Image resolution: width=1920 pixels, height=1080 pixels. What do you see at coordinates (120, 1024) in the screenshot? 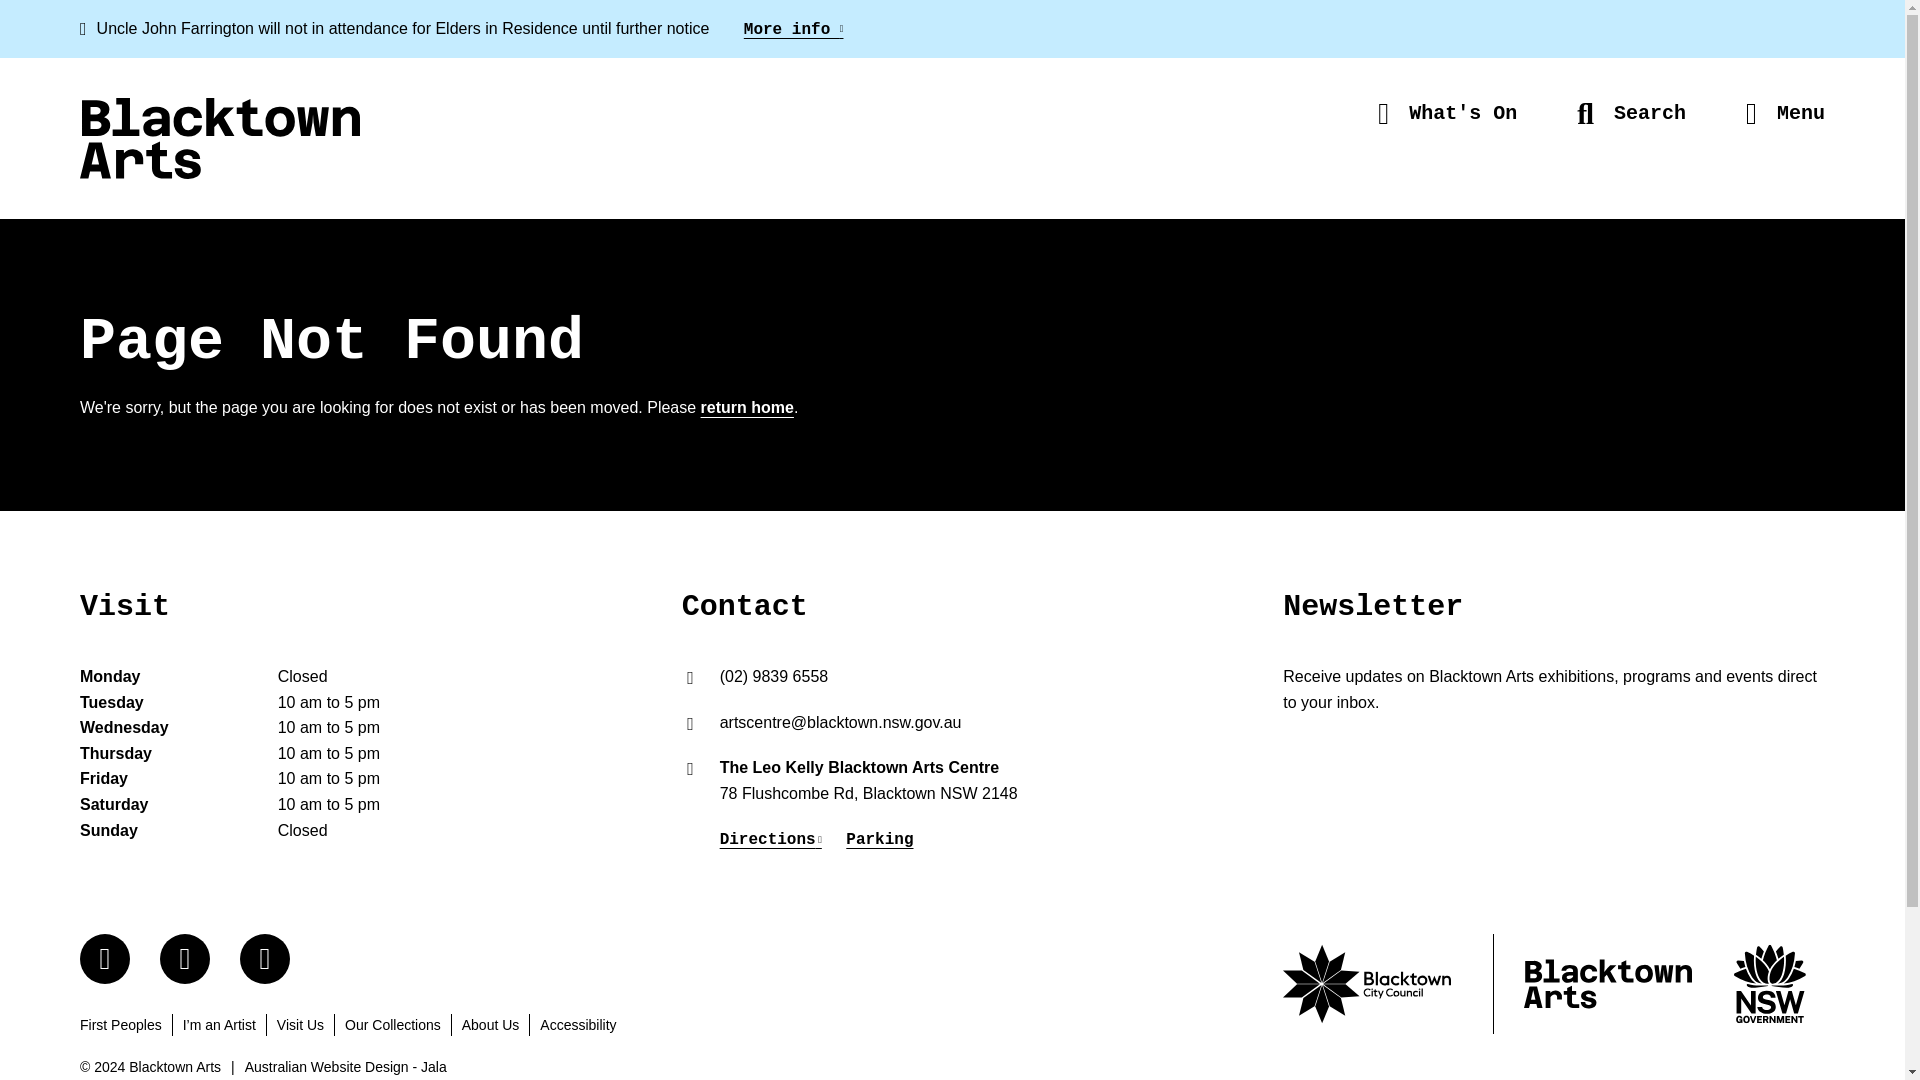
I see `First Peoples` at bounding box center [120, 1024].